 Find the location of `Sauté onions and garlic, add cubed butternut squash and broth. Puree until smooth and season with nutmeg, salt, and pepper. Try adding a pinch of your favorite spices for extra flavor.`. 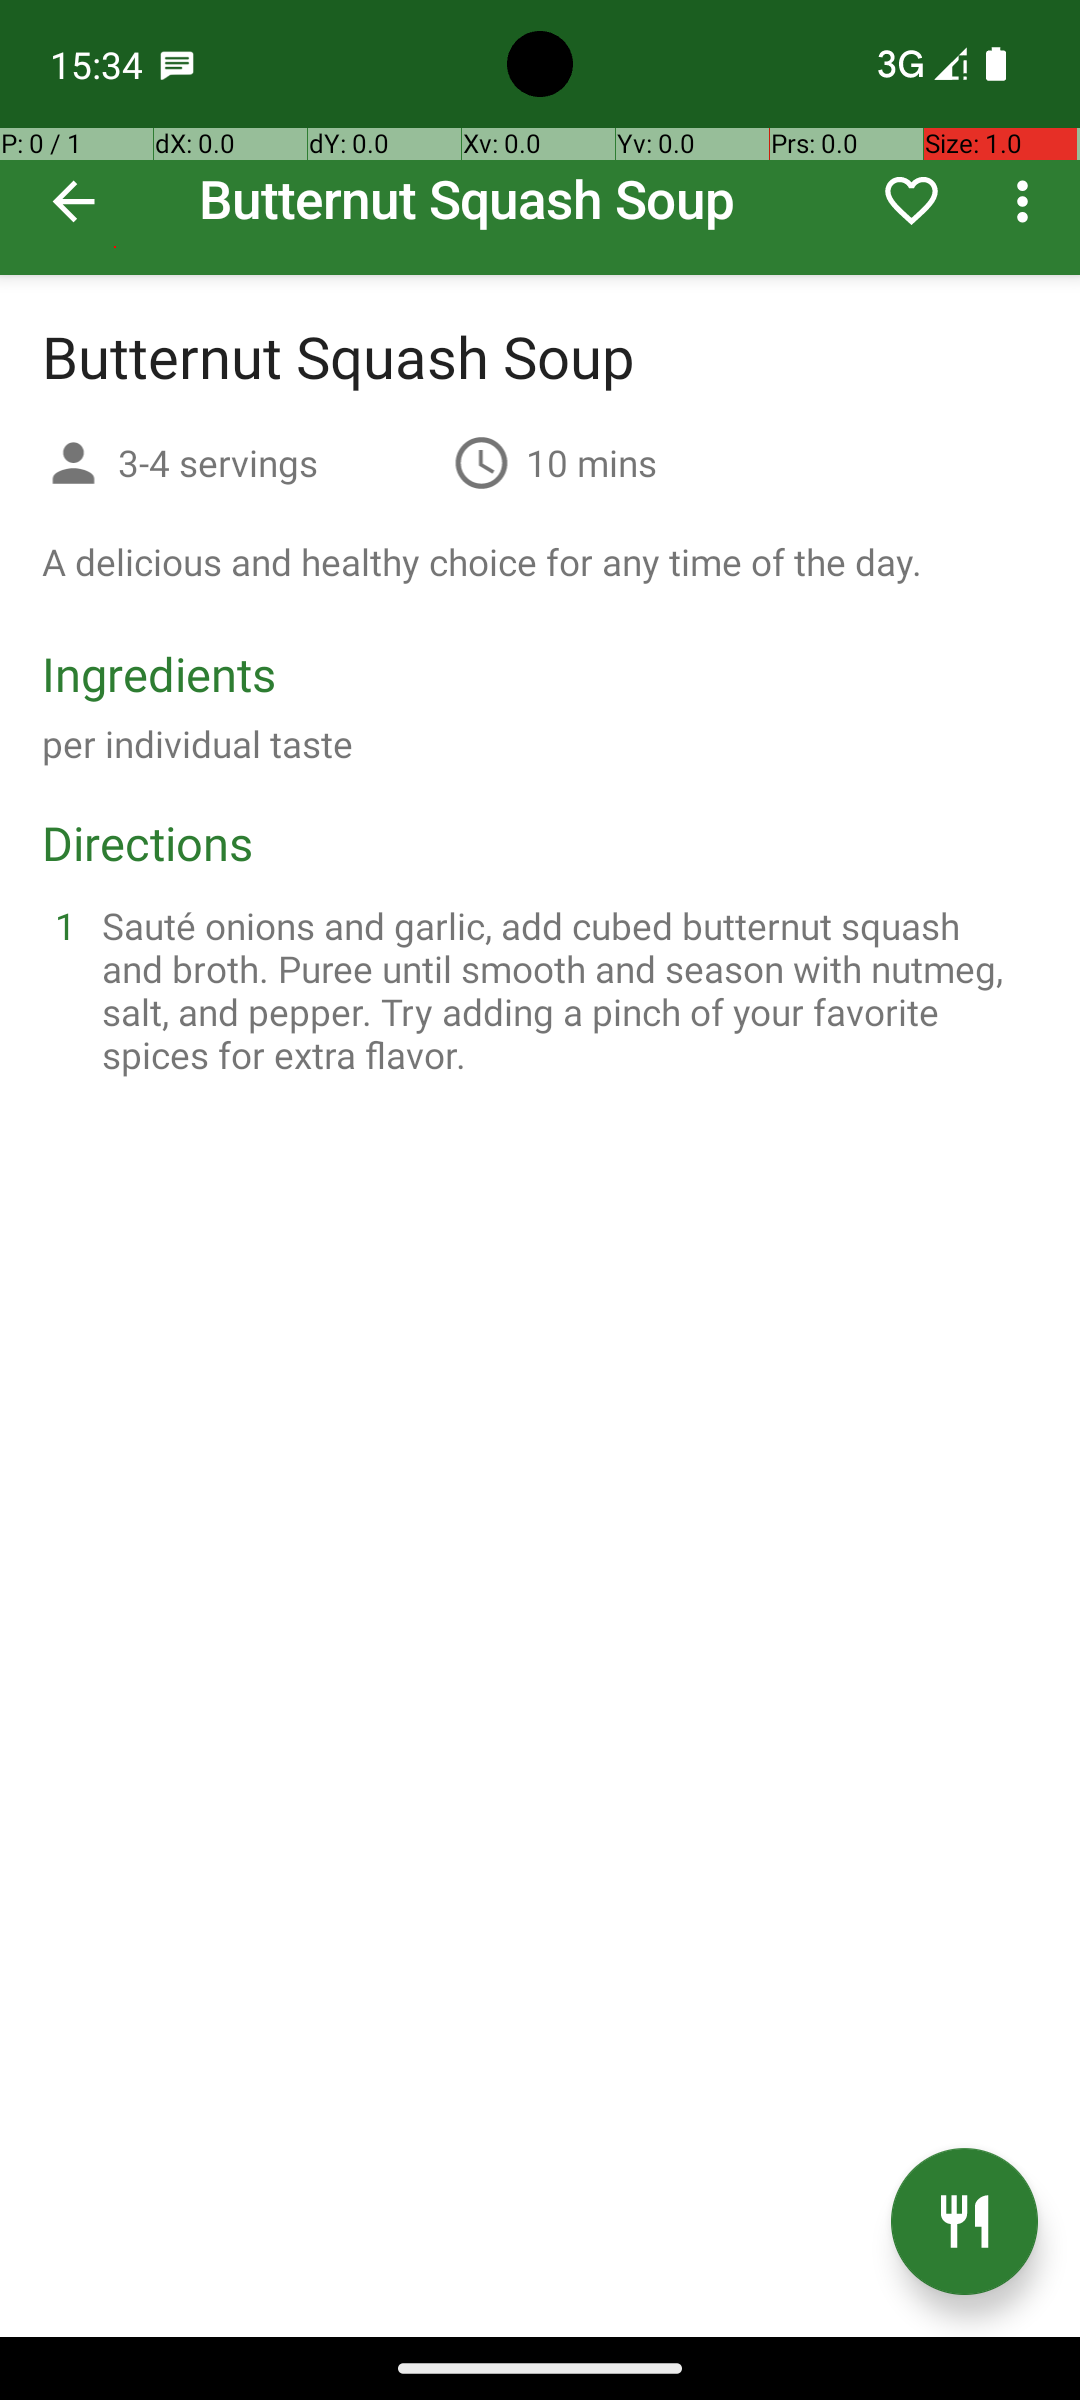

Sauté onions and garlic, add cubed butternut squash and broth. Puree until smooth and season with nutmeg, salt, and pepper. Try adding a pinch of your favorite spices for extra flavor. is located at coordinates (564, 990).